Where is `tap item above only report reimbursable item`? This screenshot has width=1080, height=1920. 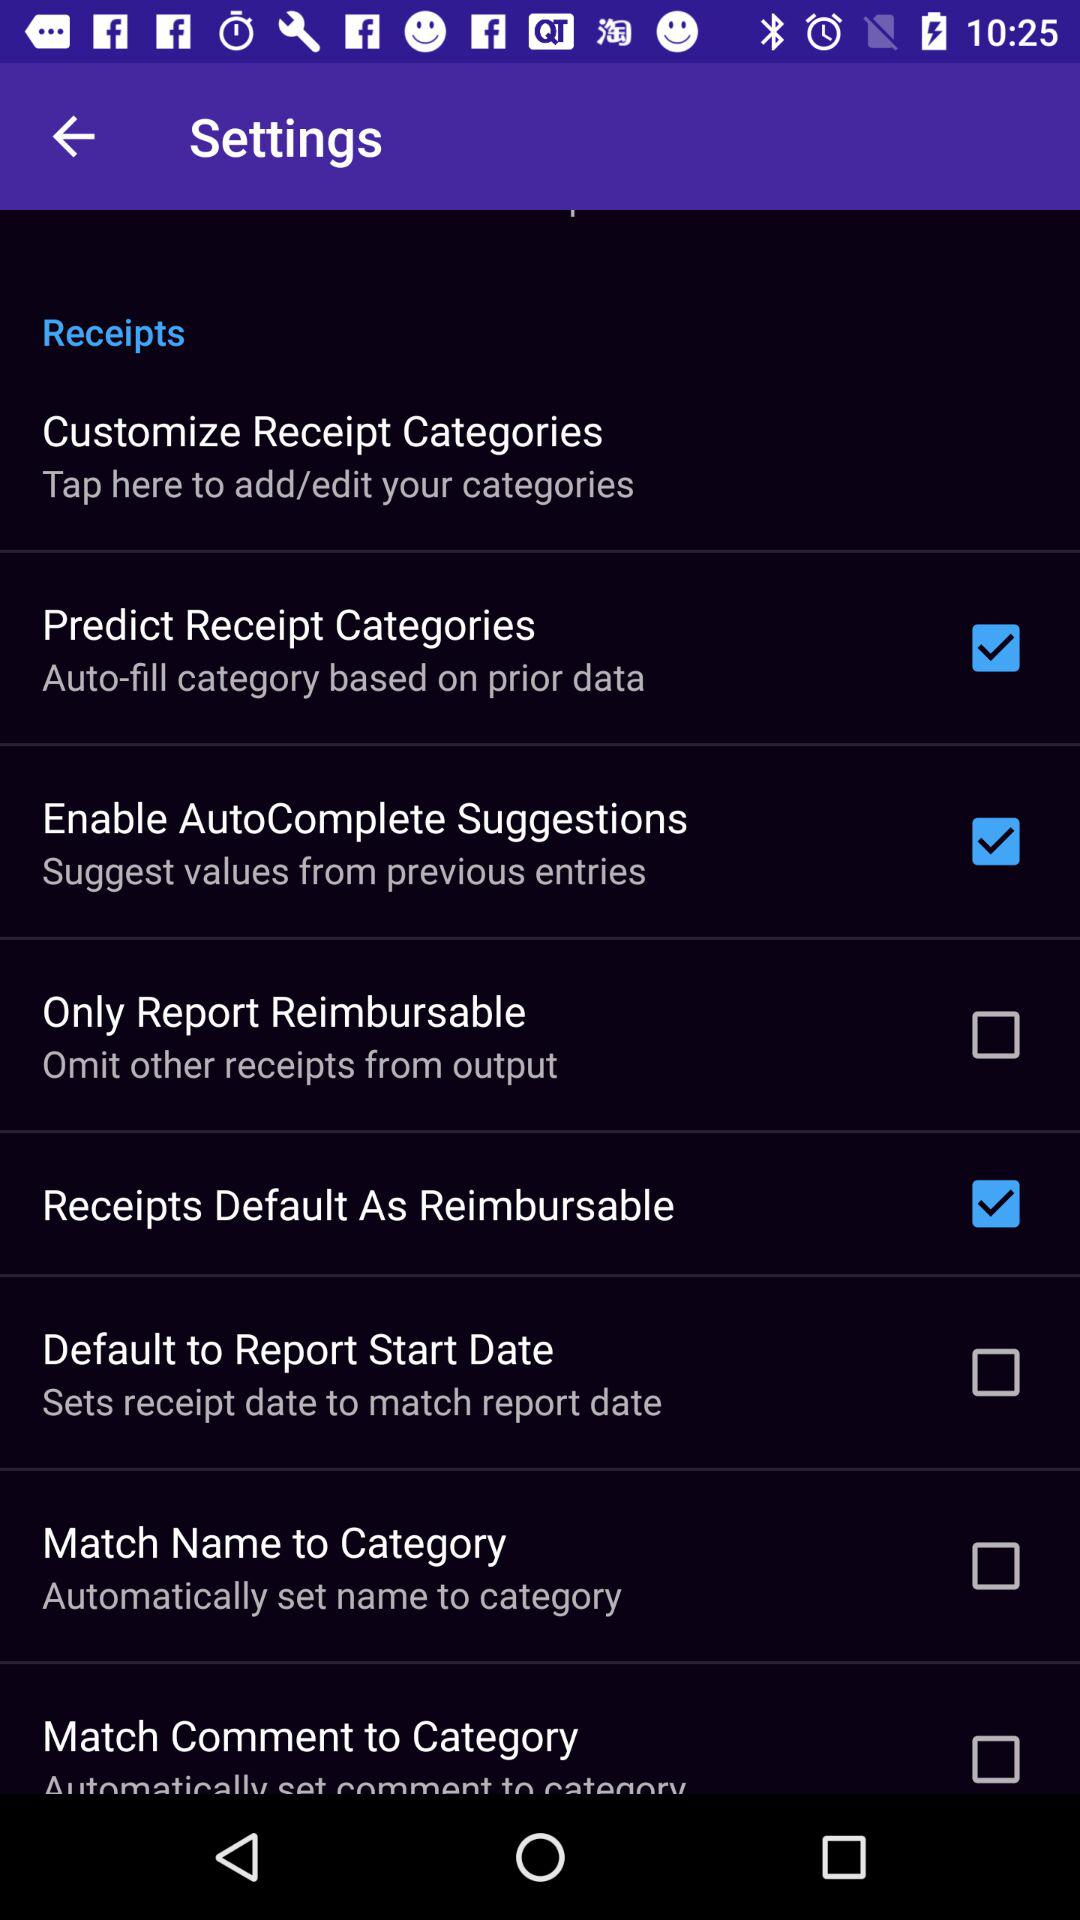
tap item above only report reimbursable item is located at coordinates (344, 870).